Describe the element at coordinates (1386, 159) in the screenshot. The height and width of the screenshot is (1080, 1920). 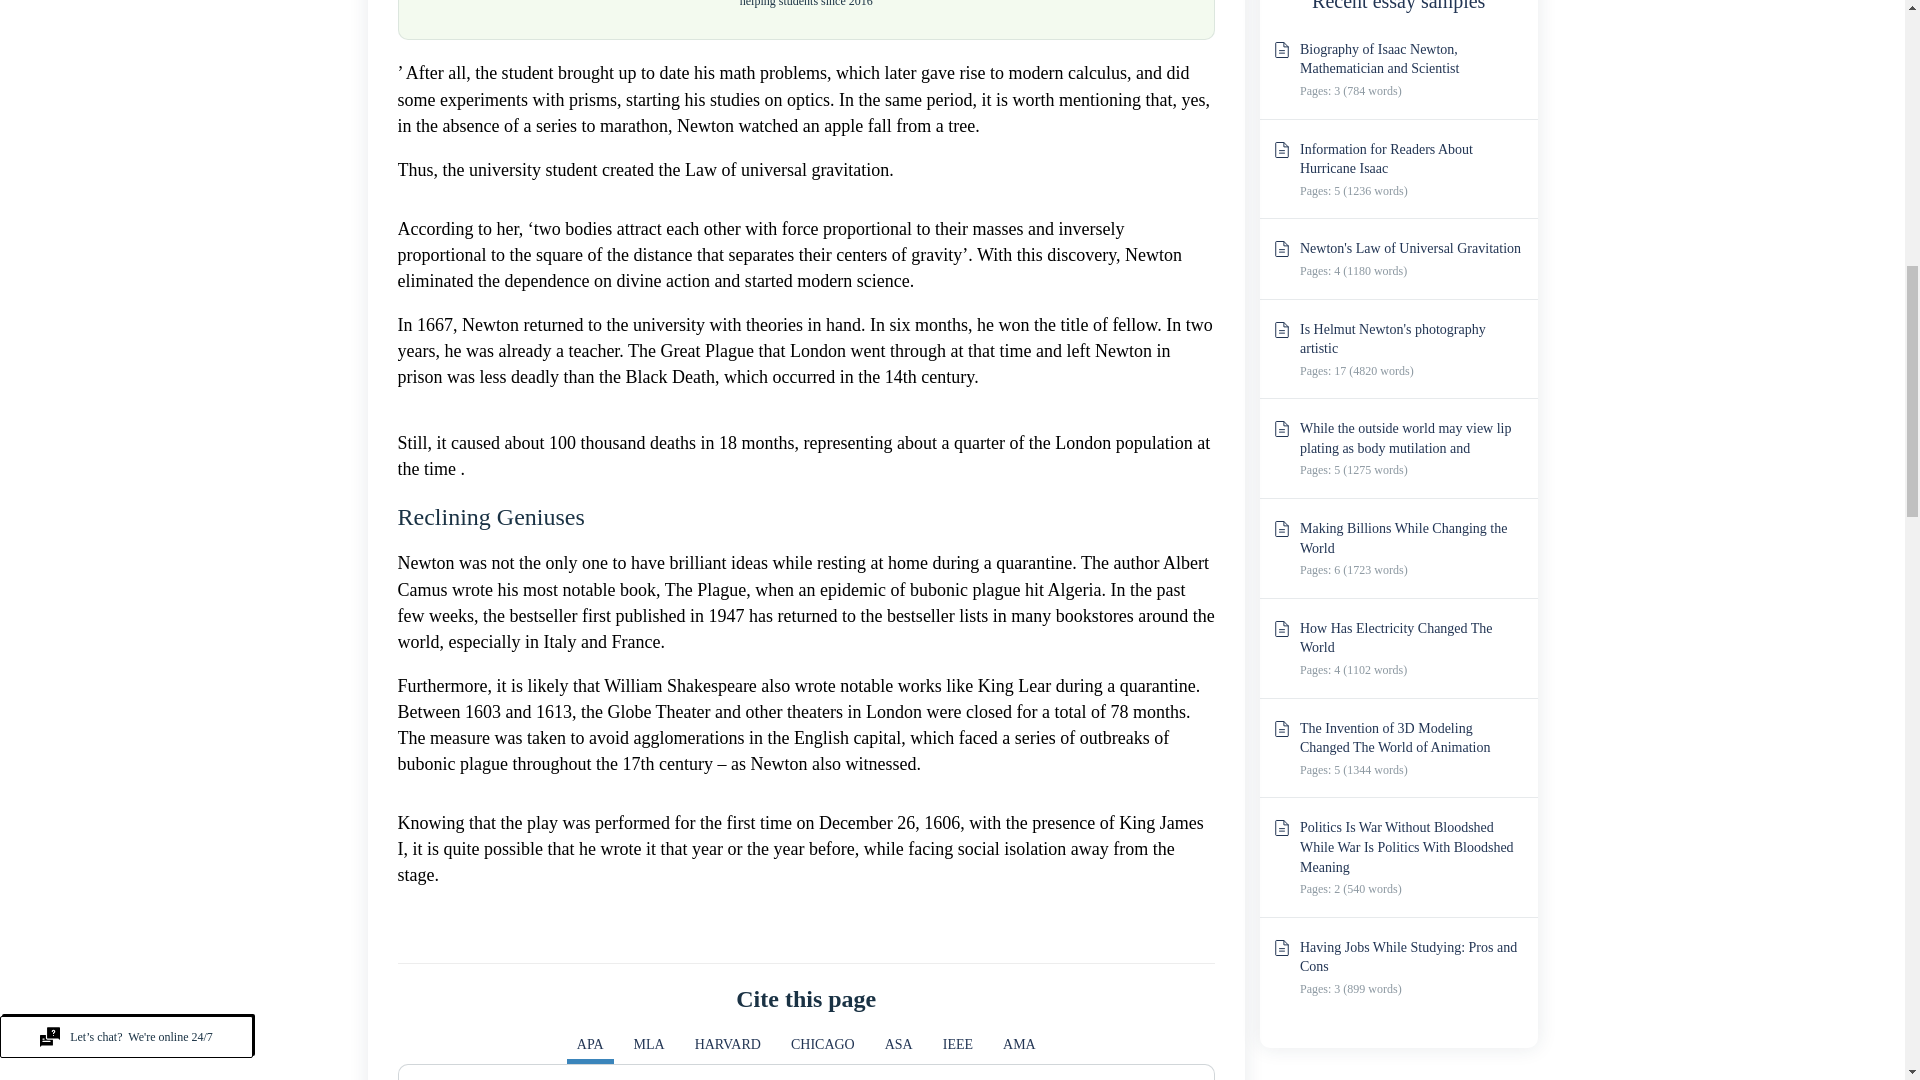
I see `Information for Readers About Hurricane Isaac` at that location.